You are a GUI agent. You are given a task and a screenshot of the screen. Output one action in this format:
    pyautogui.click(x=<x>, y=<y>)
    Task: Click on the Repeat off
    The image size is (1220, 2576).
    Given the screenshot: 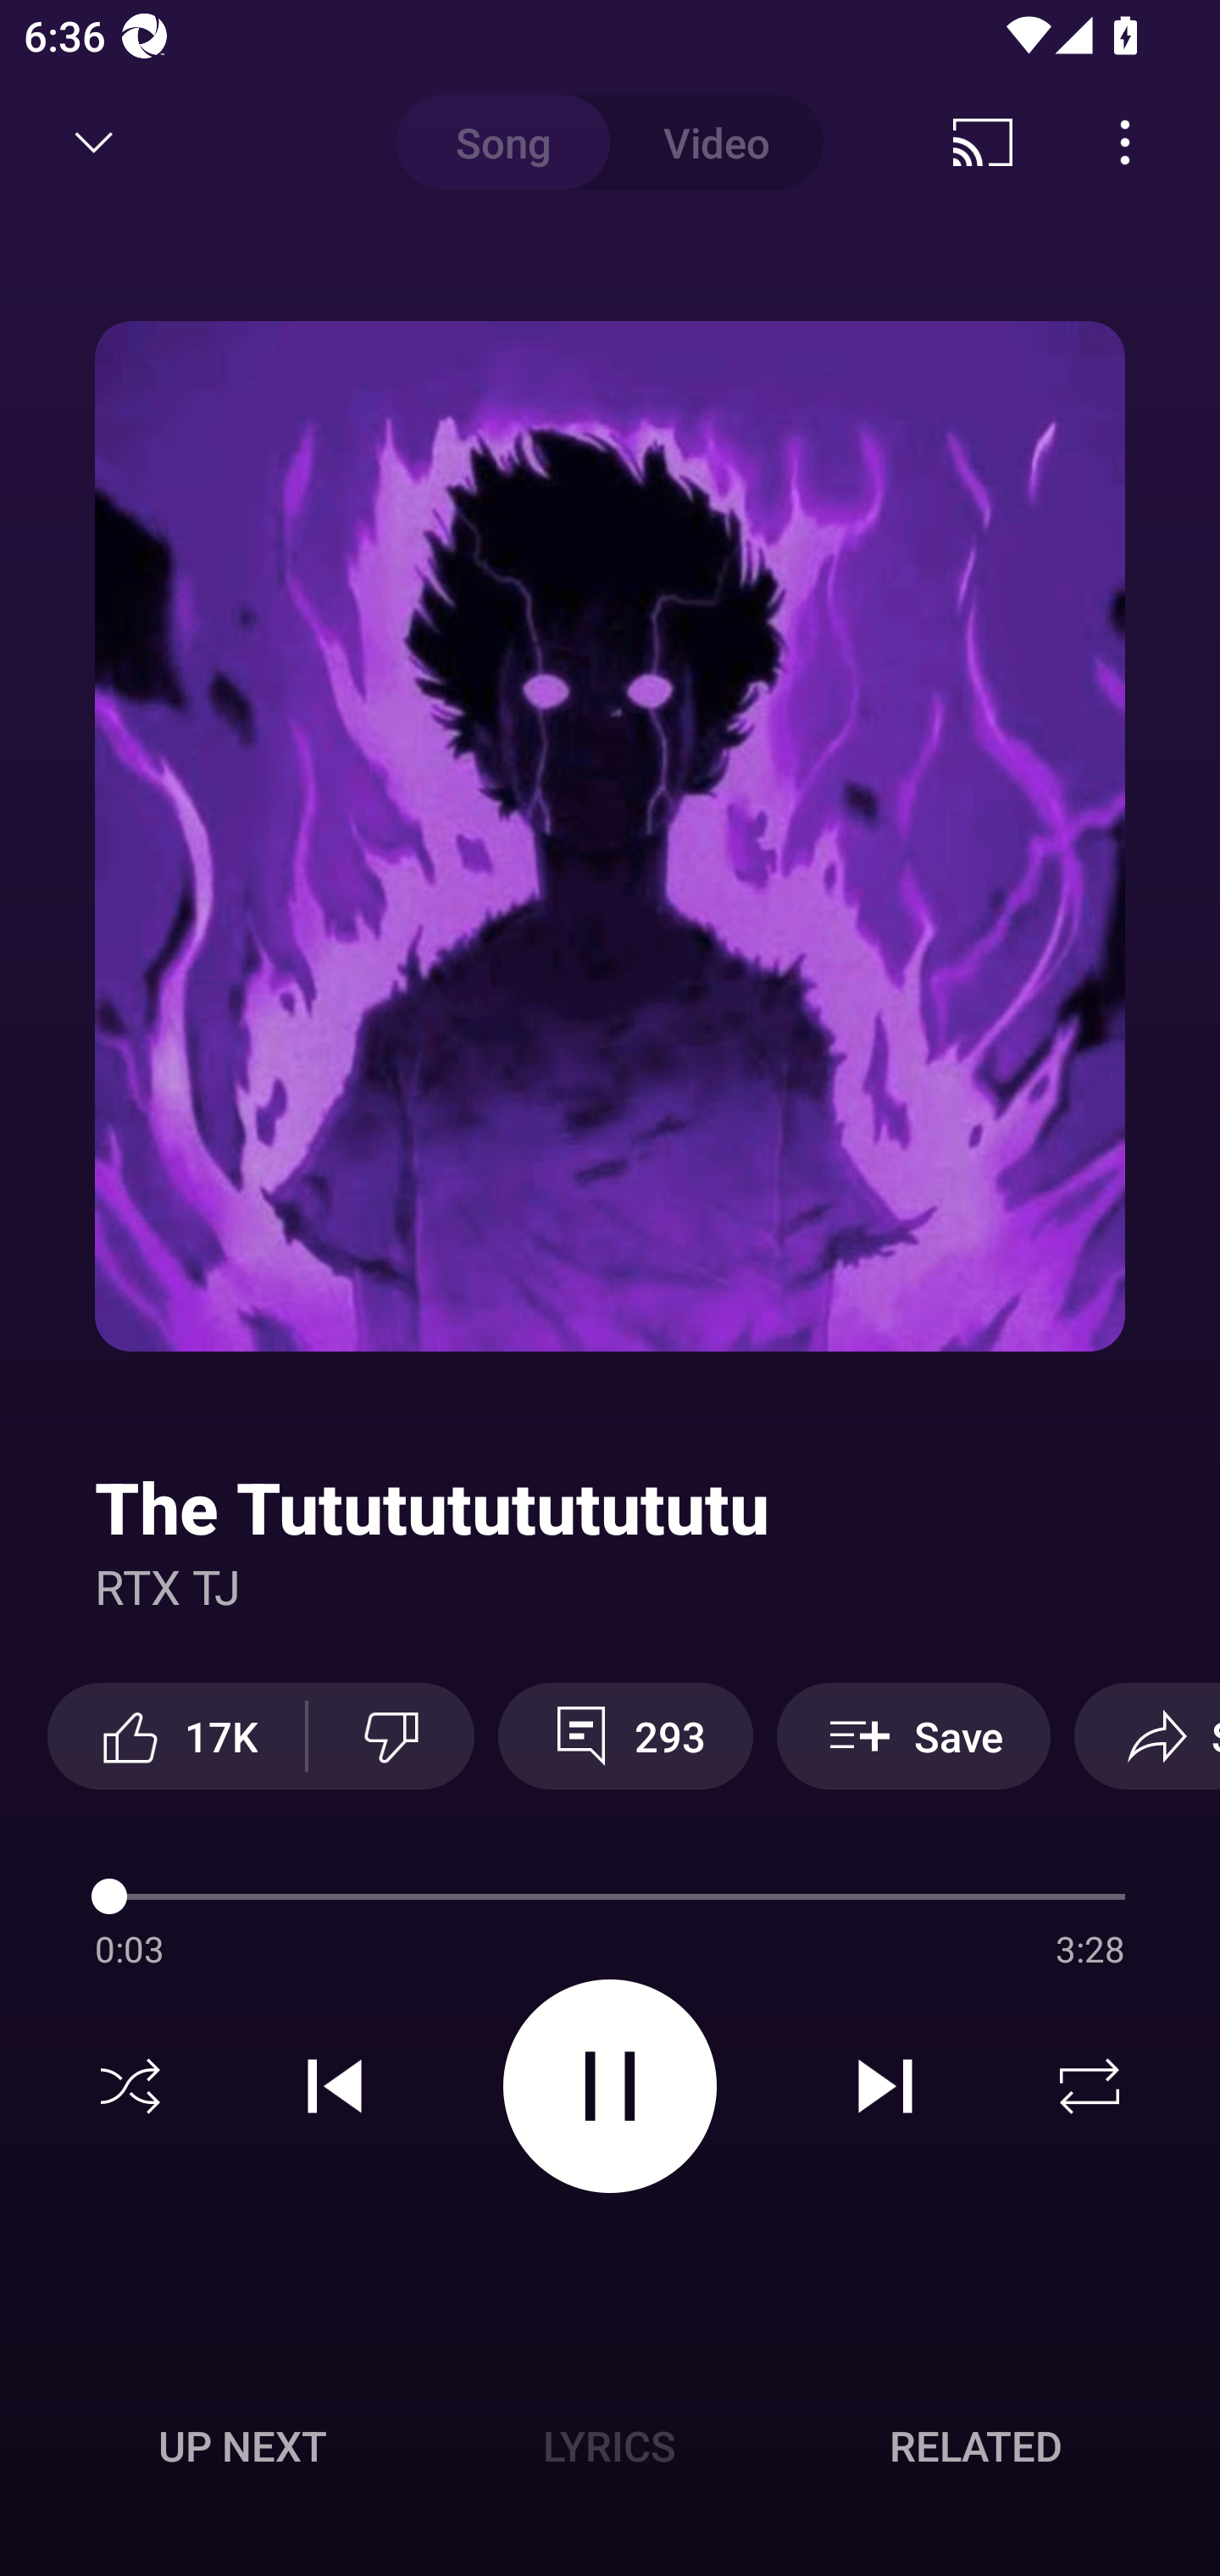 What is the action you would take?
    pyautogui.click(x=1090, y=2086)
    